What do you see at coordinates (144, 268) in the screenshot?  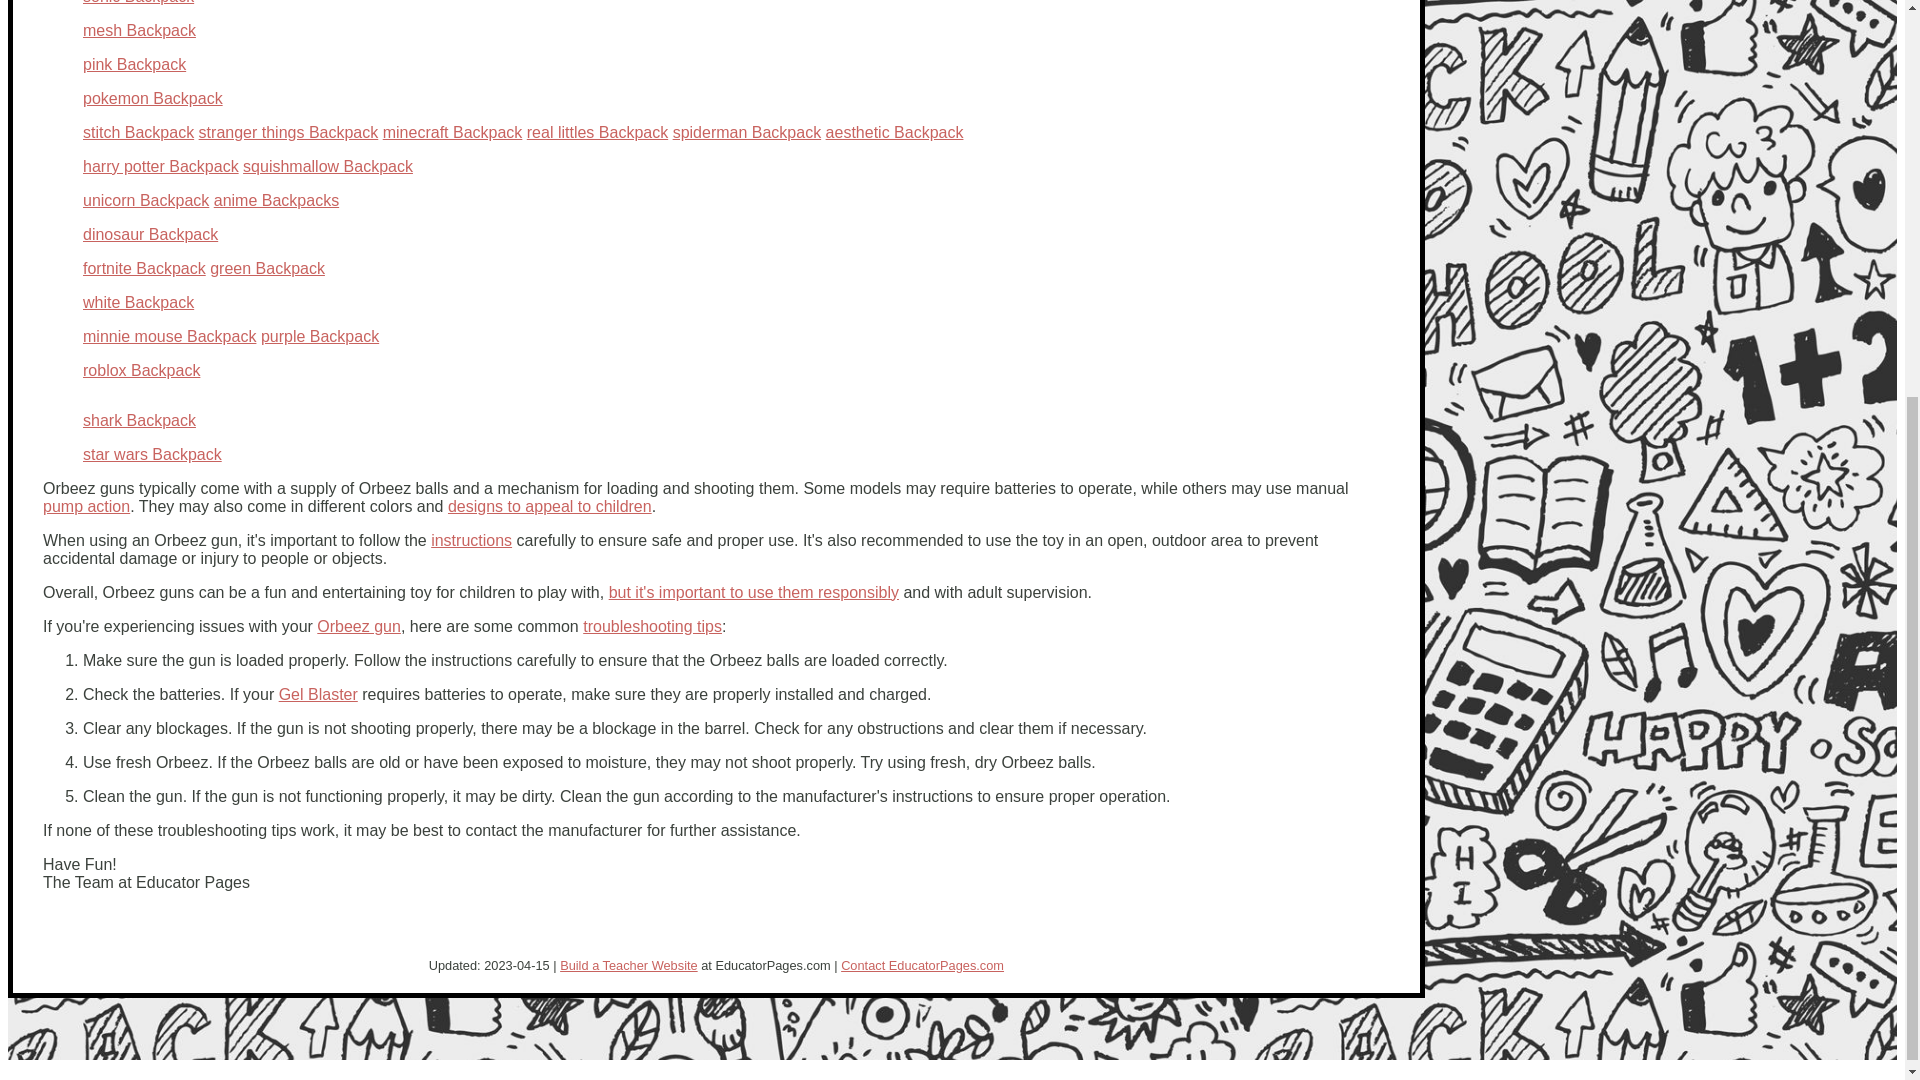 I see `fortnite Backpack` at bounding box center [144, 268].